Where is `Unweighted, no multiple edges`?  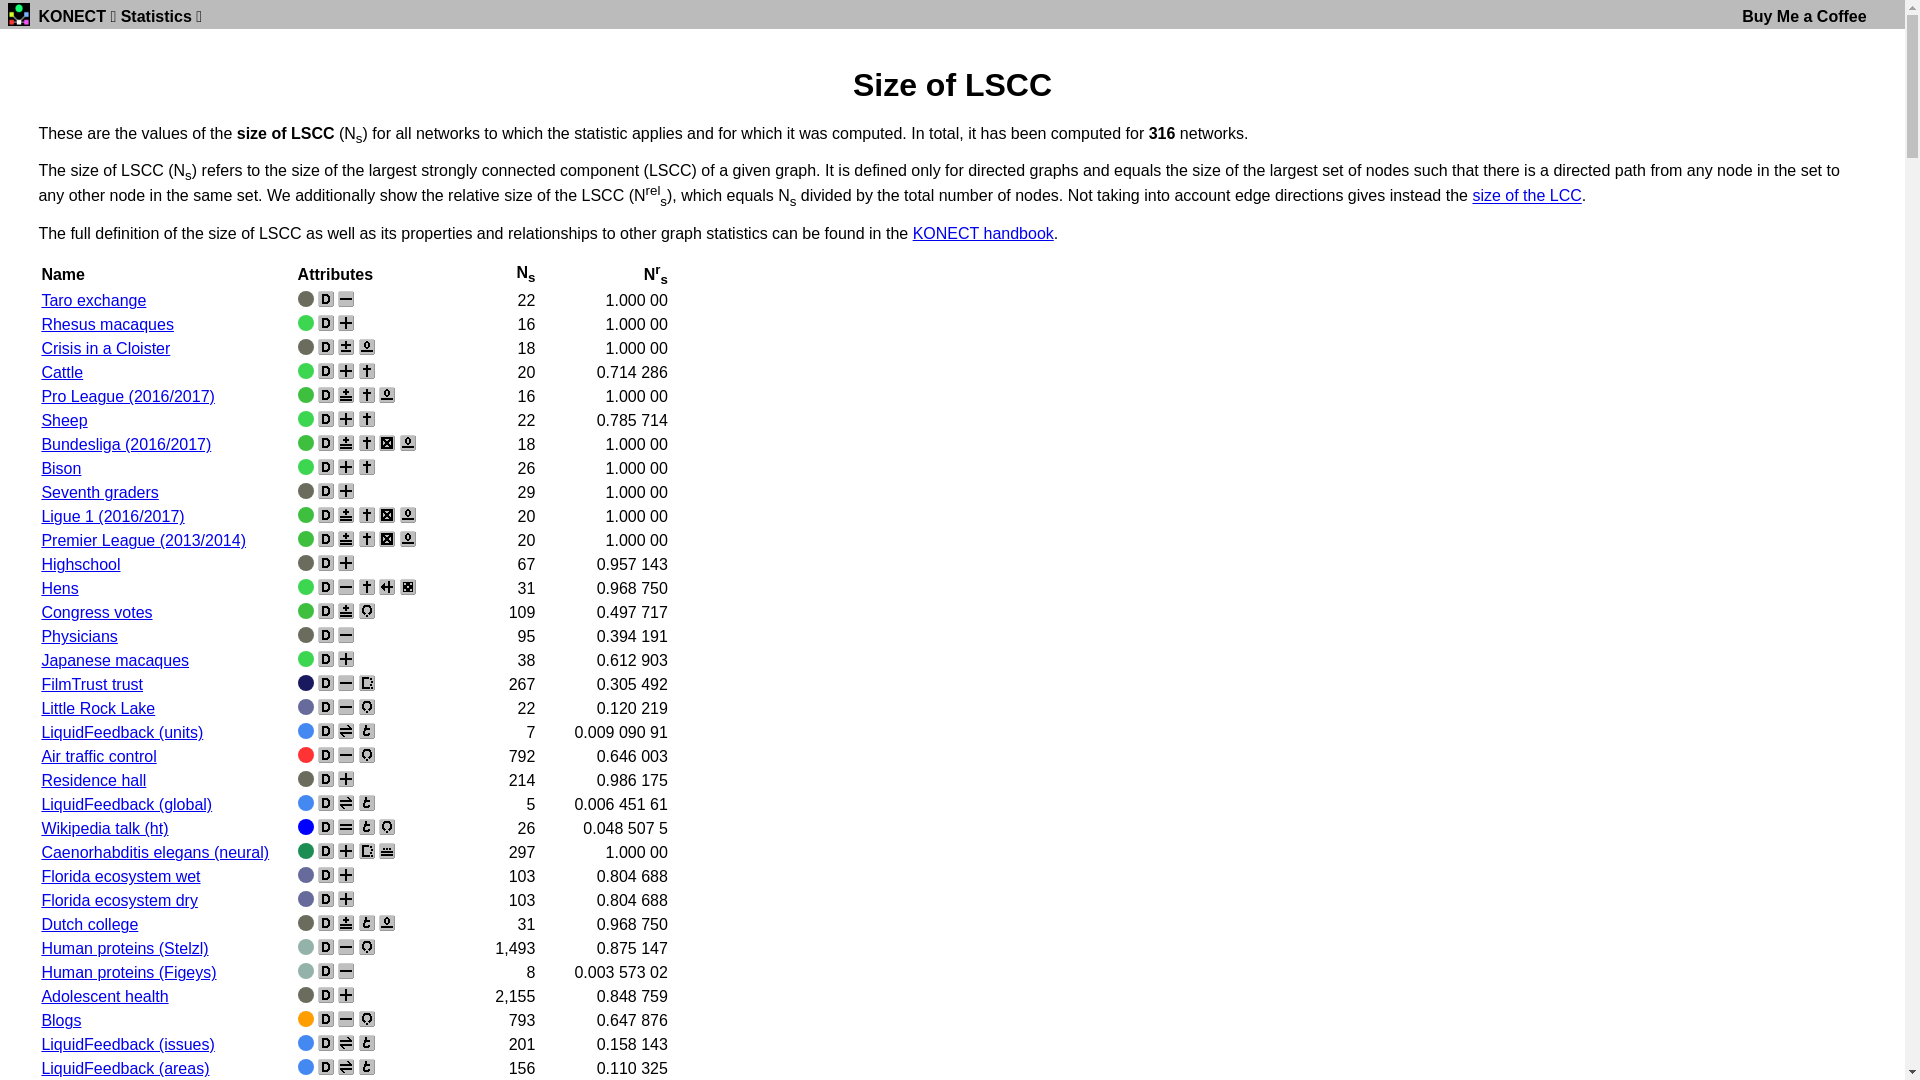 Unweighted, no multiple edges is located at coordinates (346, 635).